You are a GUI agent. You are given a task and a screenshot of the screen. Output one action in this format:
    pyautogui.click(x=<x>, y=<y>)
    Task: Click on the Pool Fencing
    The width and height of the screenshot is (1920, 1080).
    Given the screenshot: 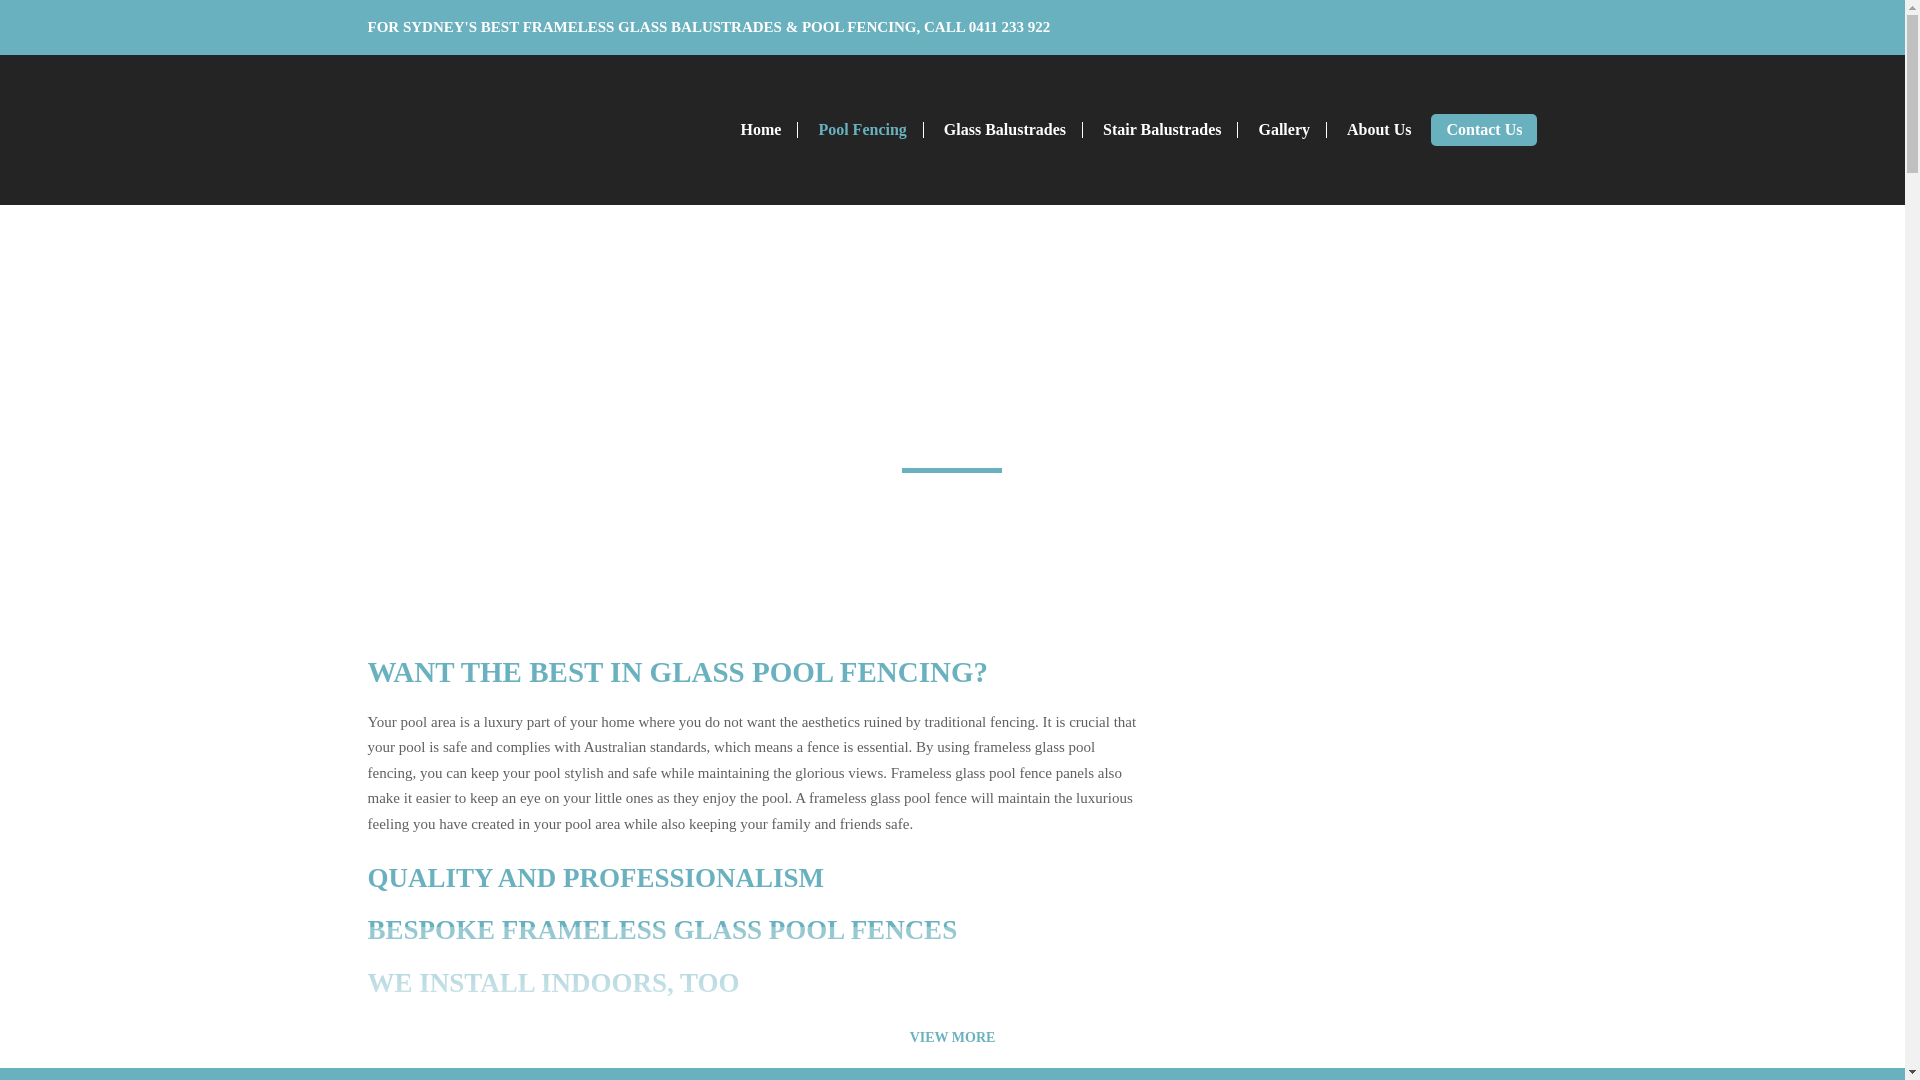 What is the action you would take?
    pyautogui.click(x=862, y=130)
    